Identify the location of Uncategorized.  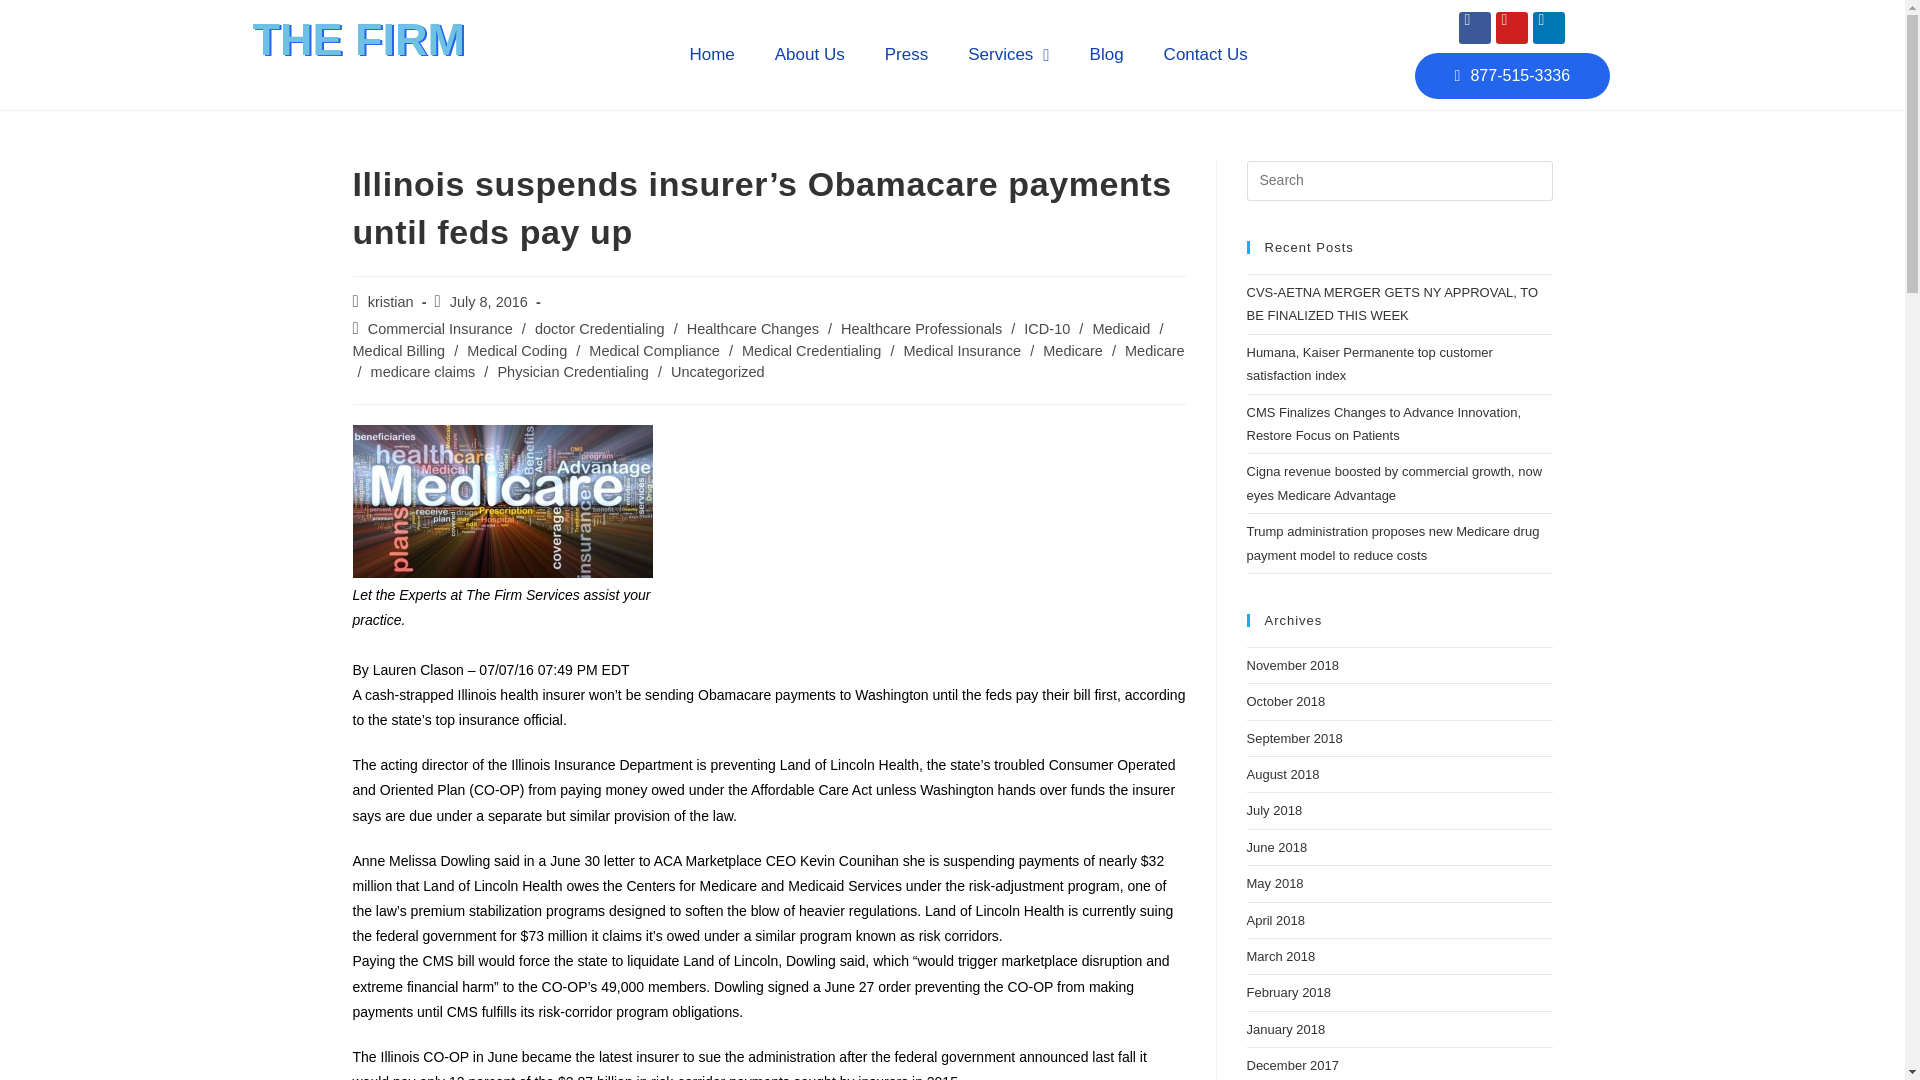
(717, 372).